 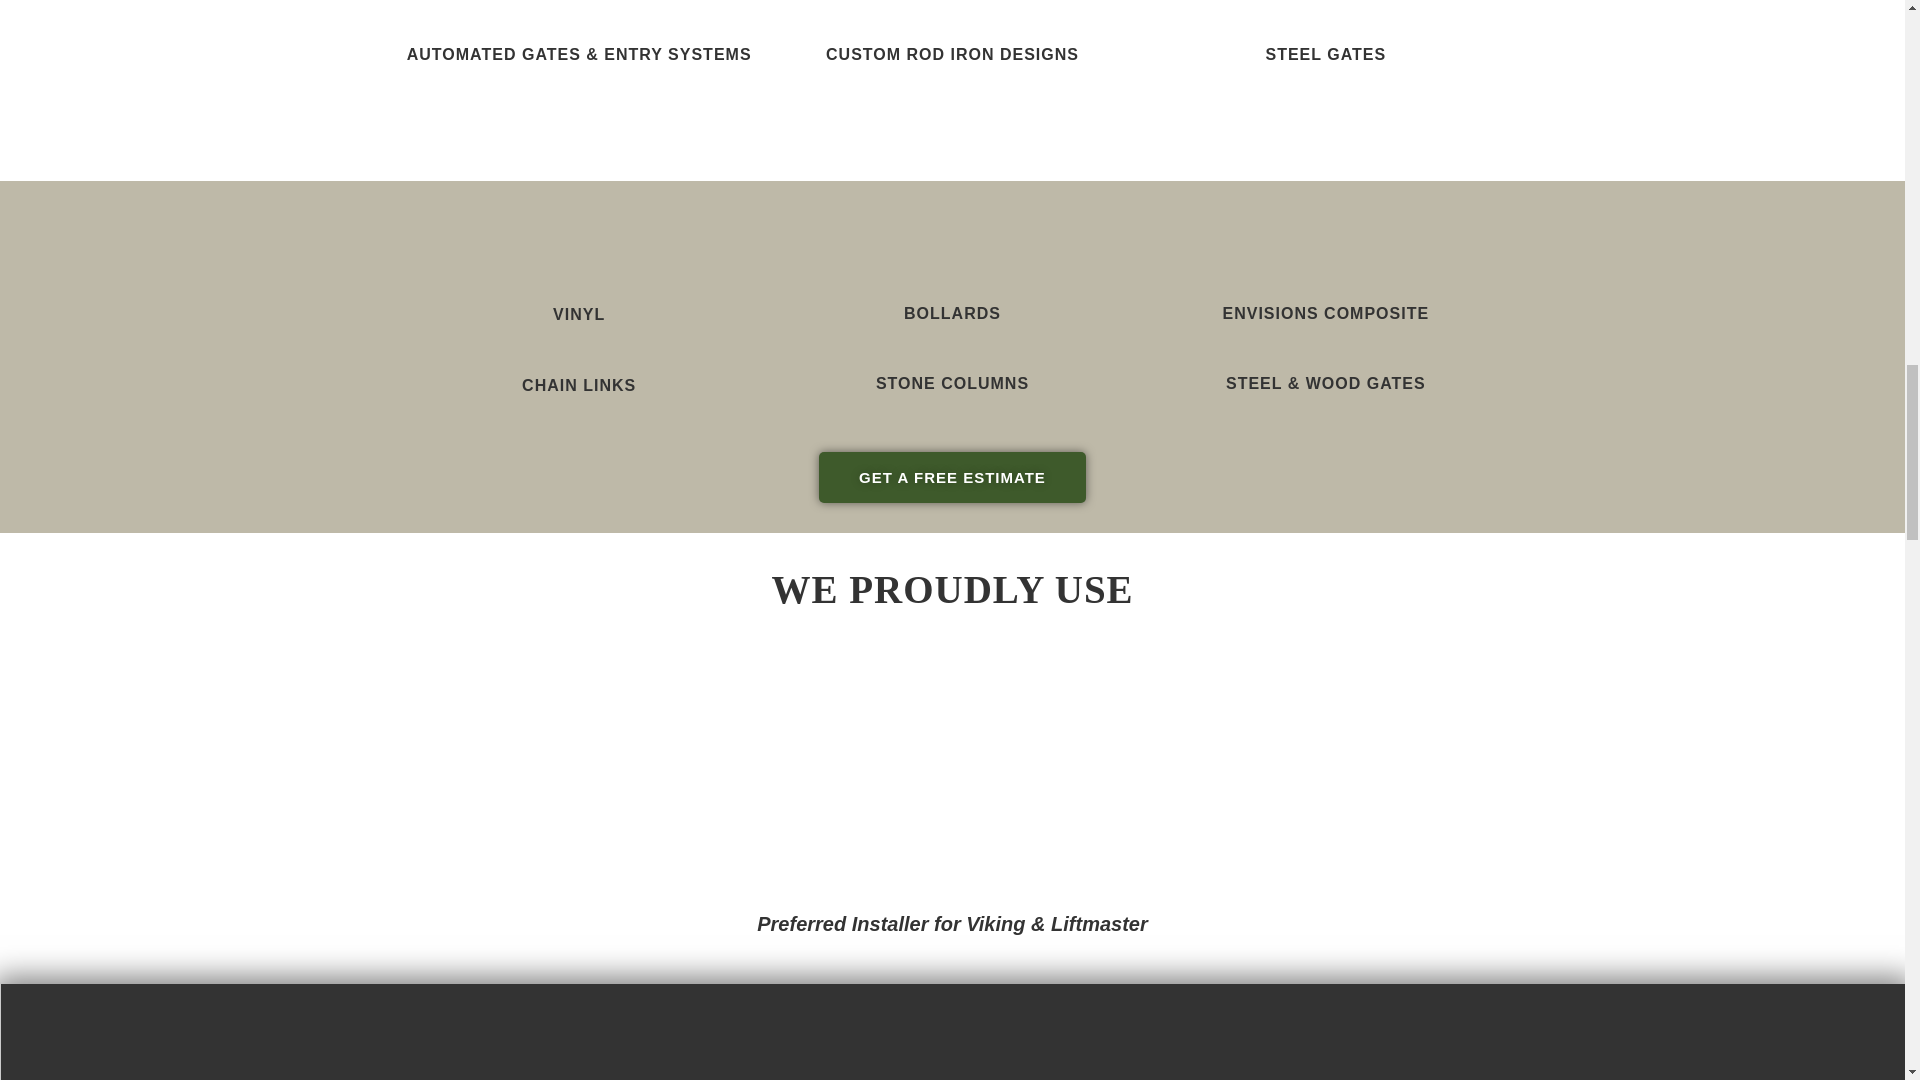 What do you see at coordinates (1326, 54) in the screenshot?
I see `STEEL GATES` at bounding box center [1326, 54].